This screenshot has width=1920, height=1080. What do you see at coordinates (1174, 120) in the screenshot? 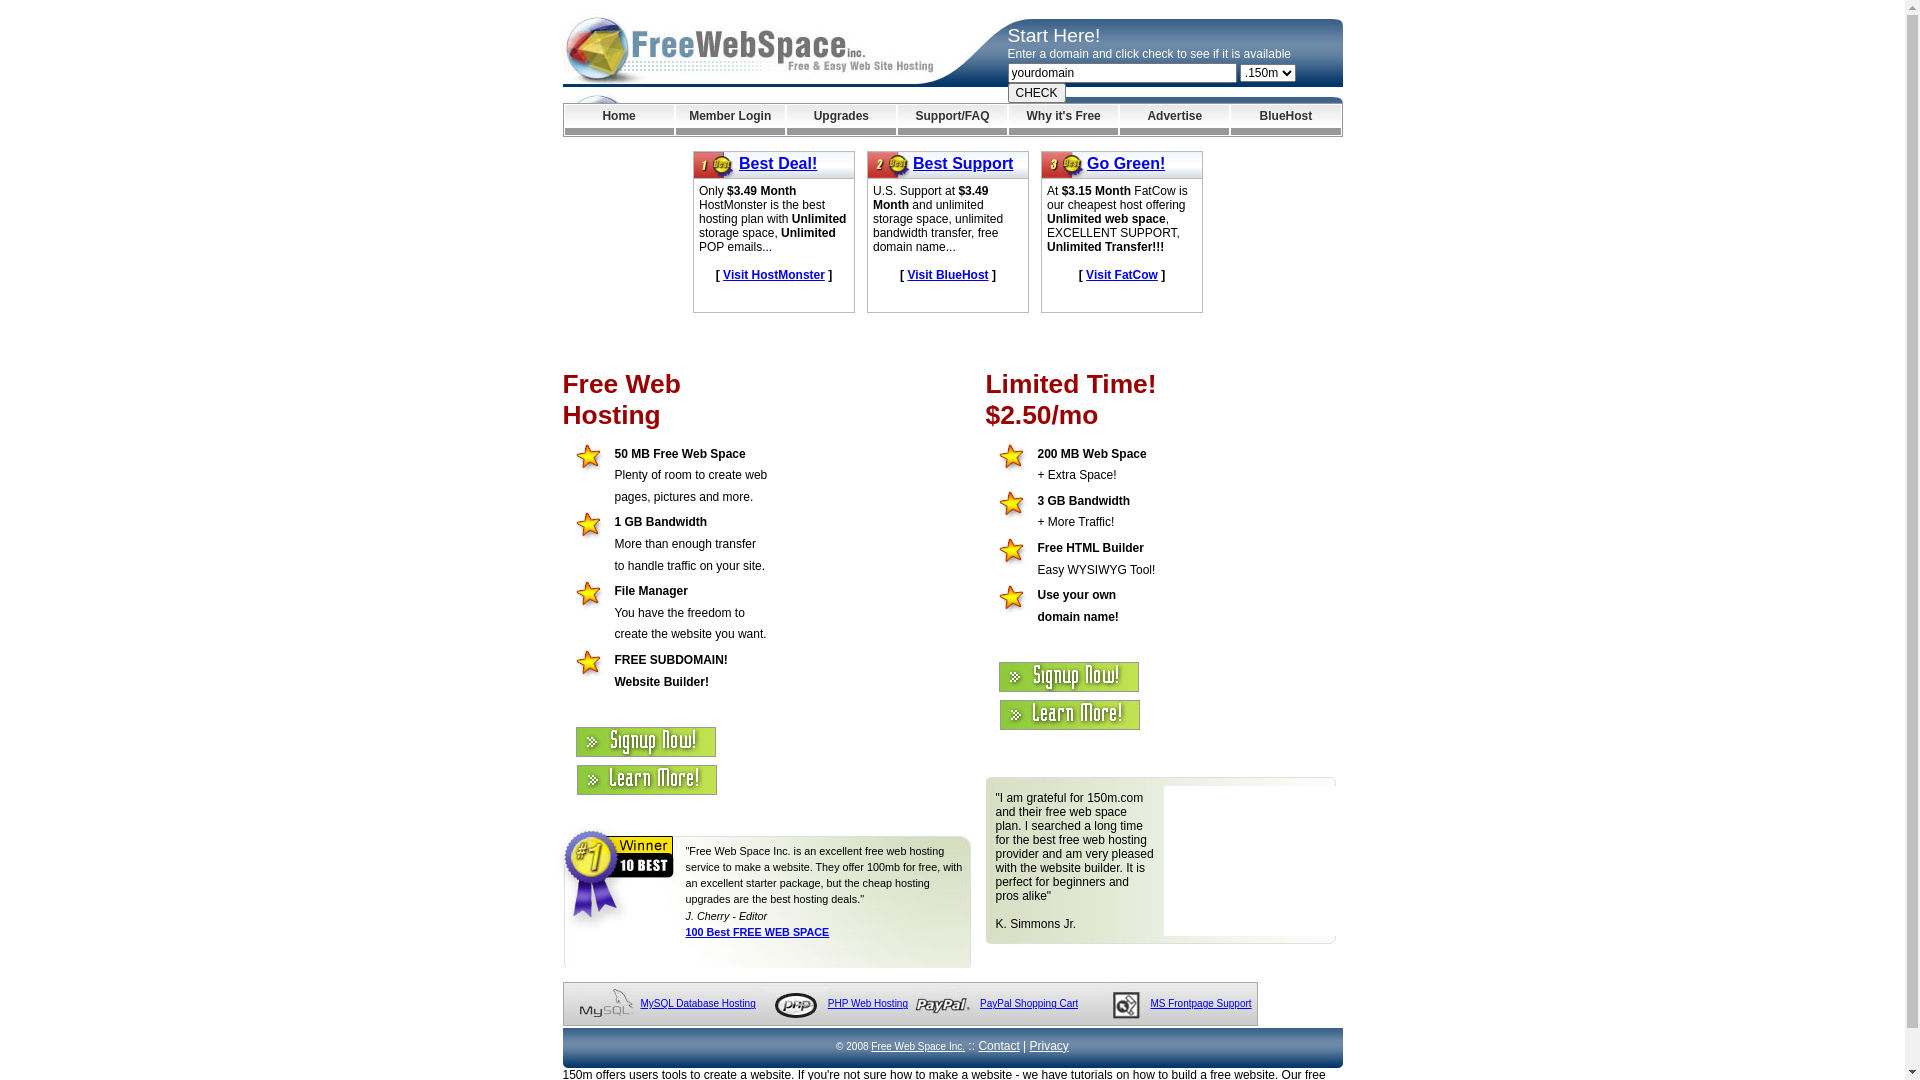
I see `Advertise` at bounding box center [1174, 120].